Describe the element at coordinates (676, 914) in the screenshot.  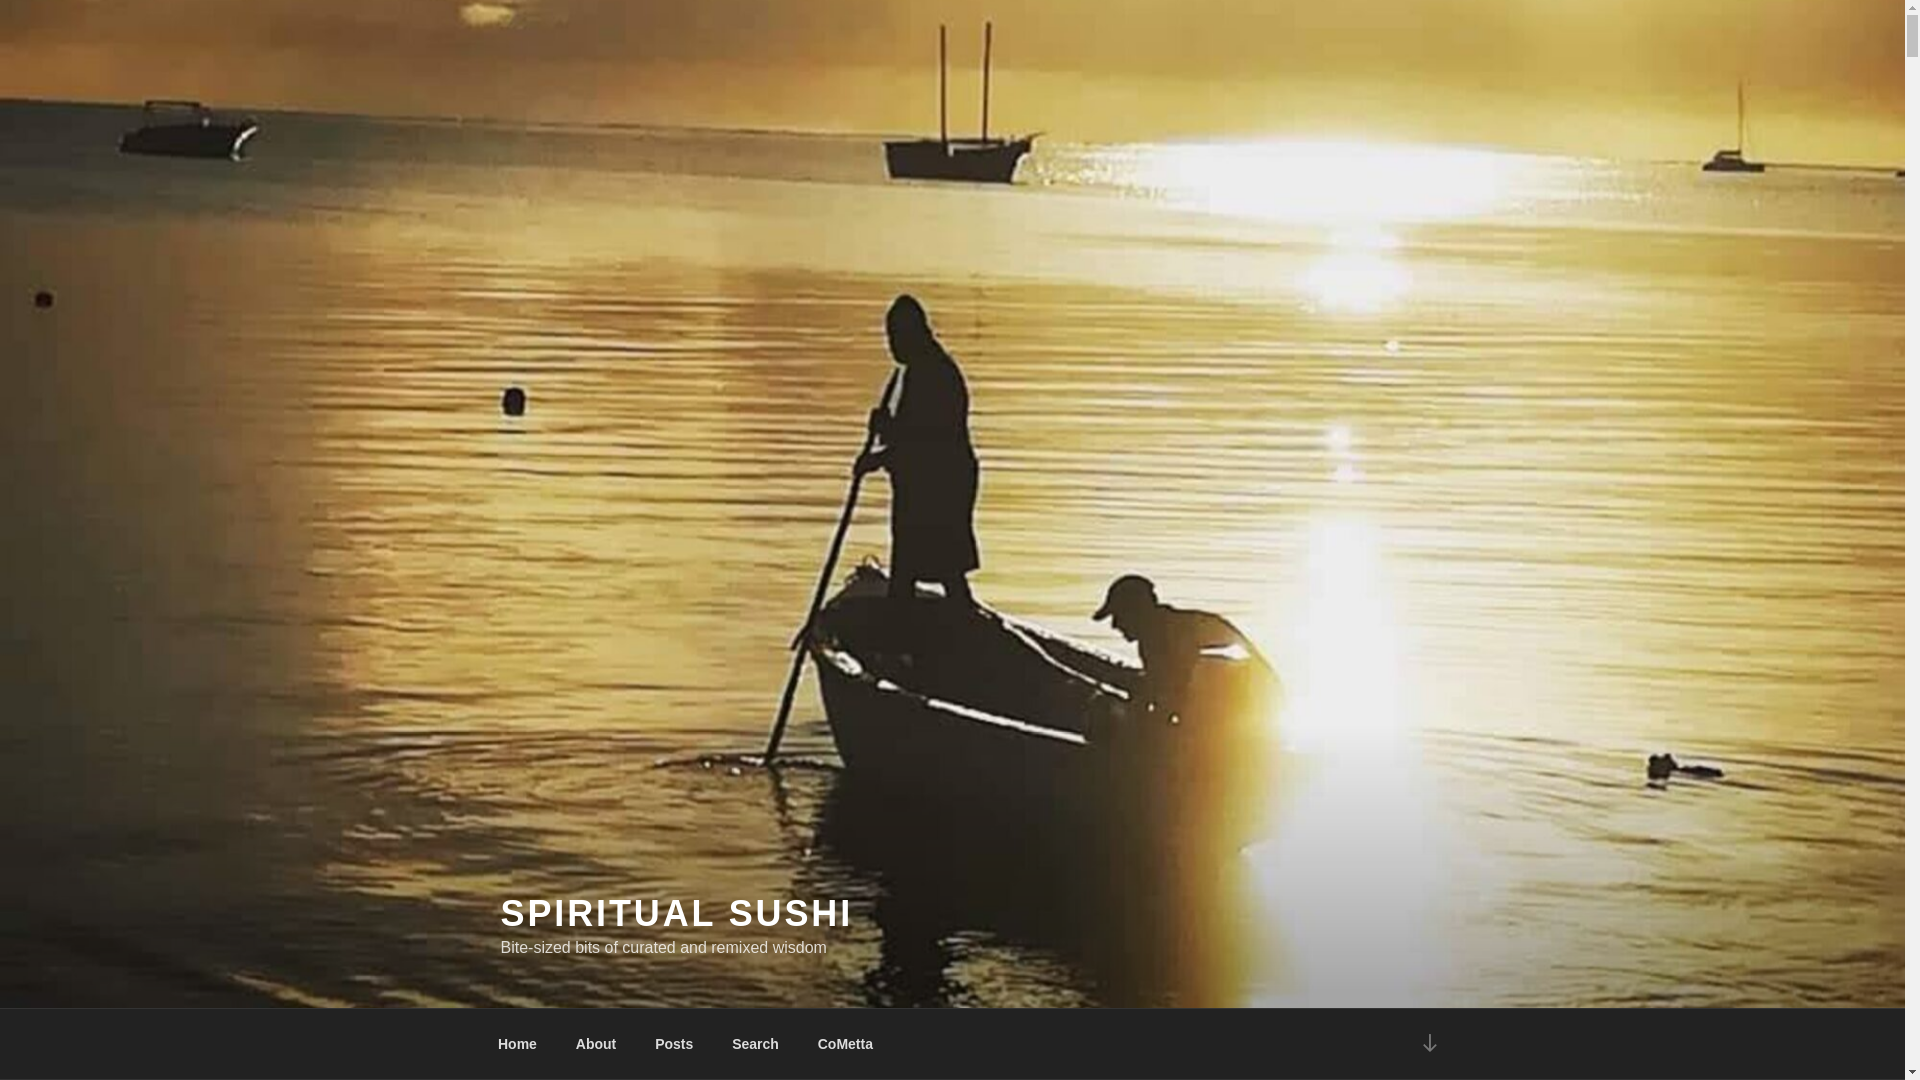
I see `SPIRITUAL SUSHI` at that location.